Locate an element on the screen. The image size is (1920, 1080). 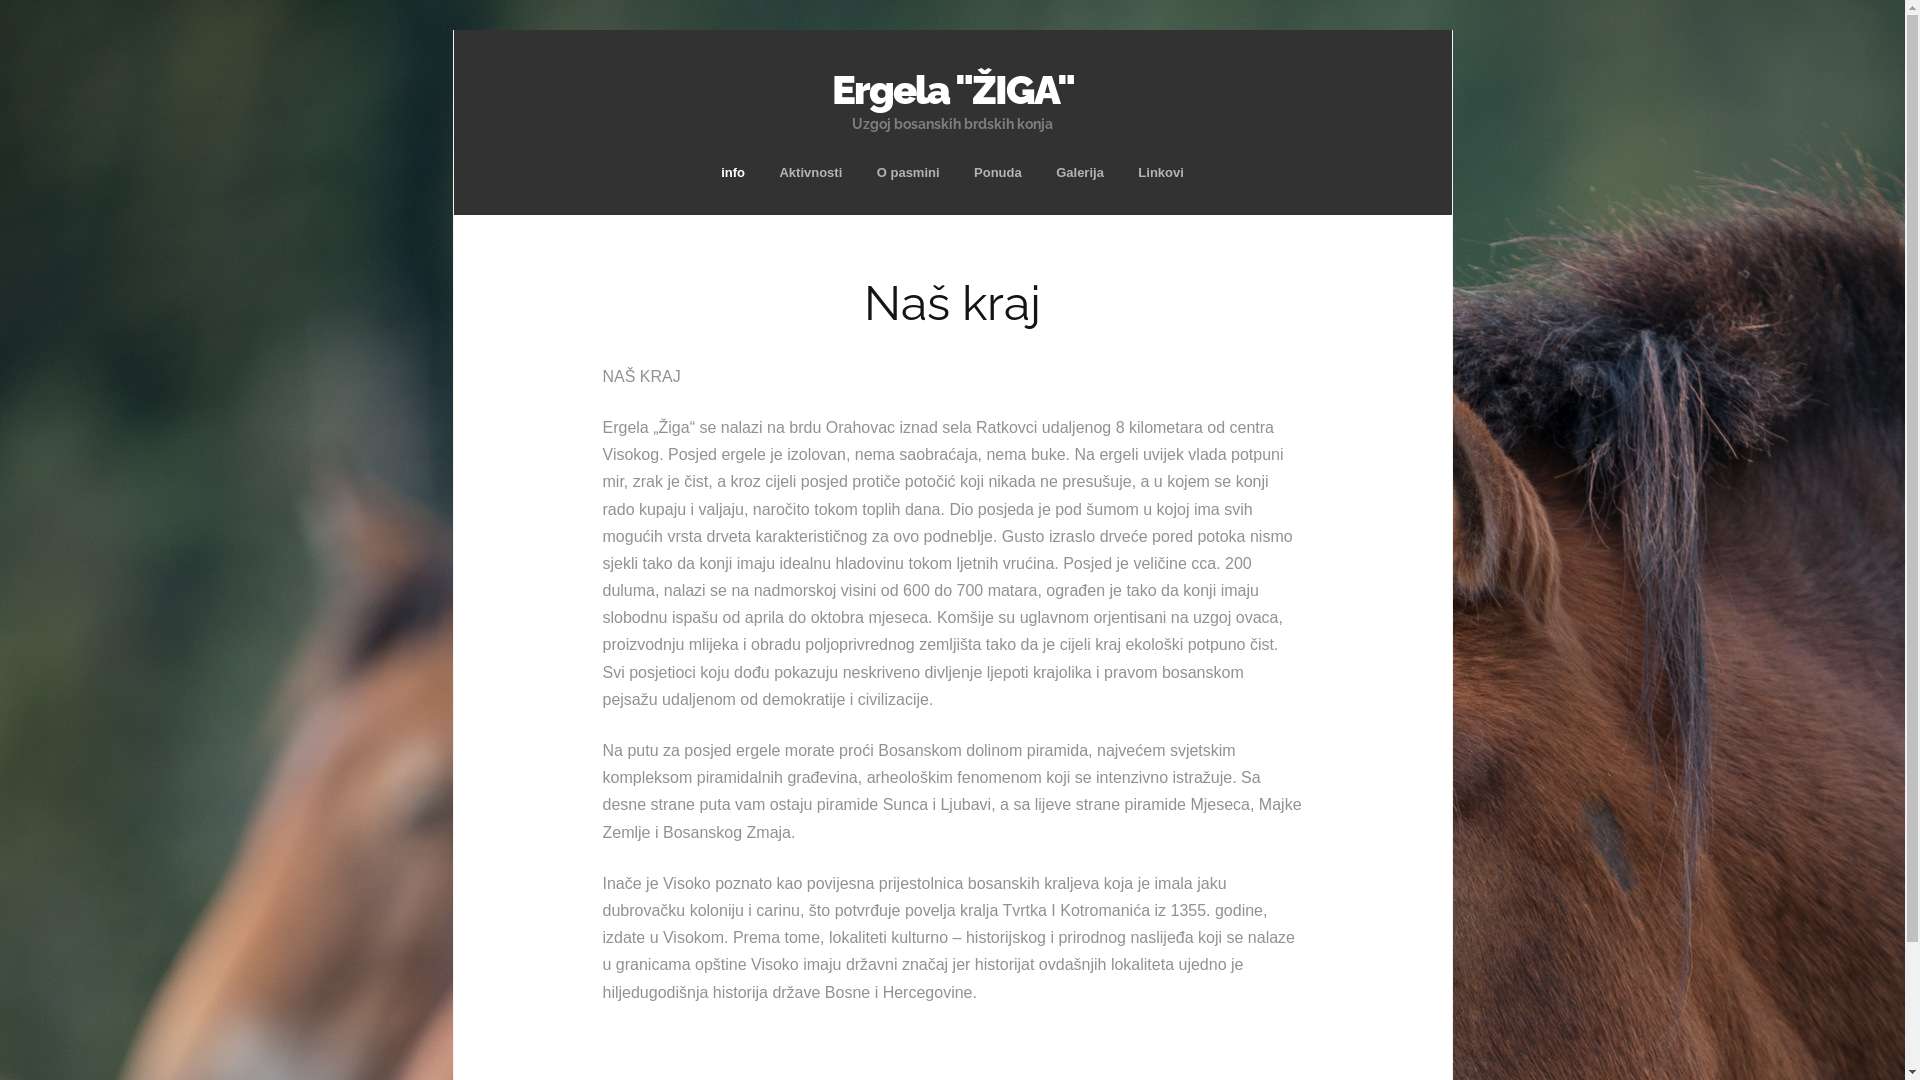
Galerija is located at coordinates (1080, 172).